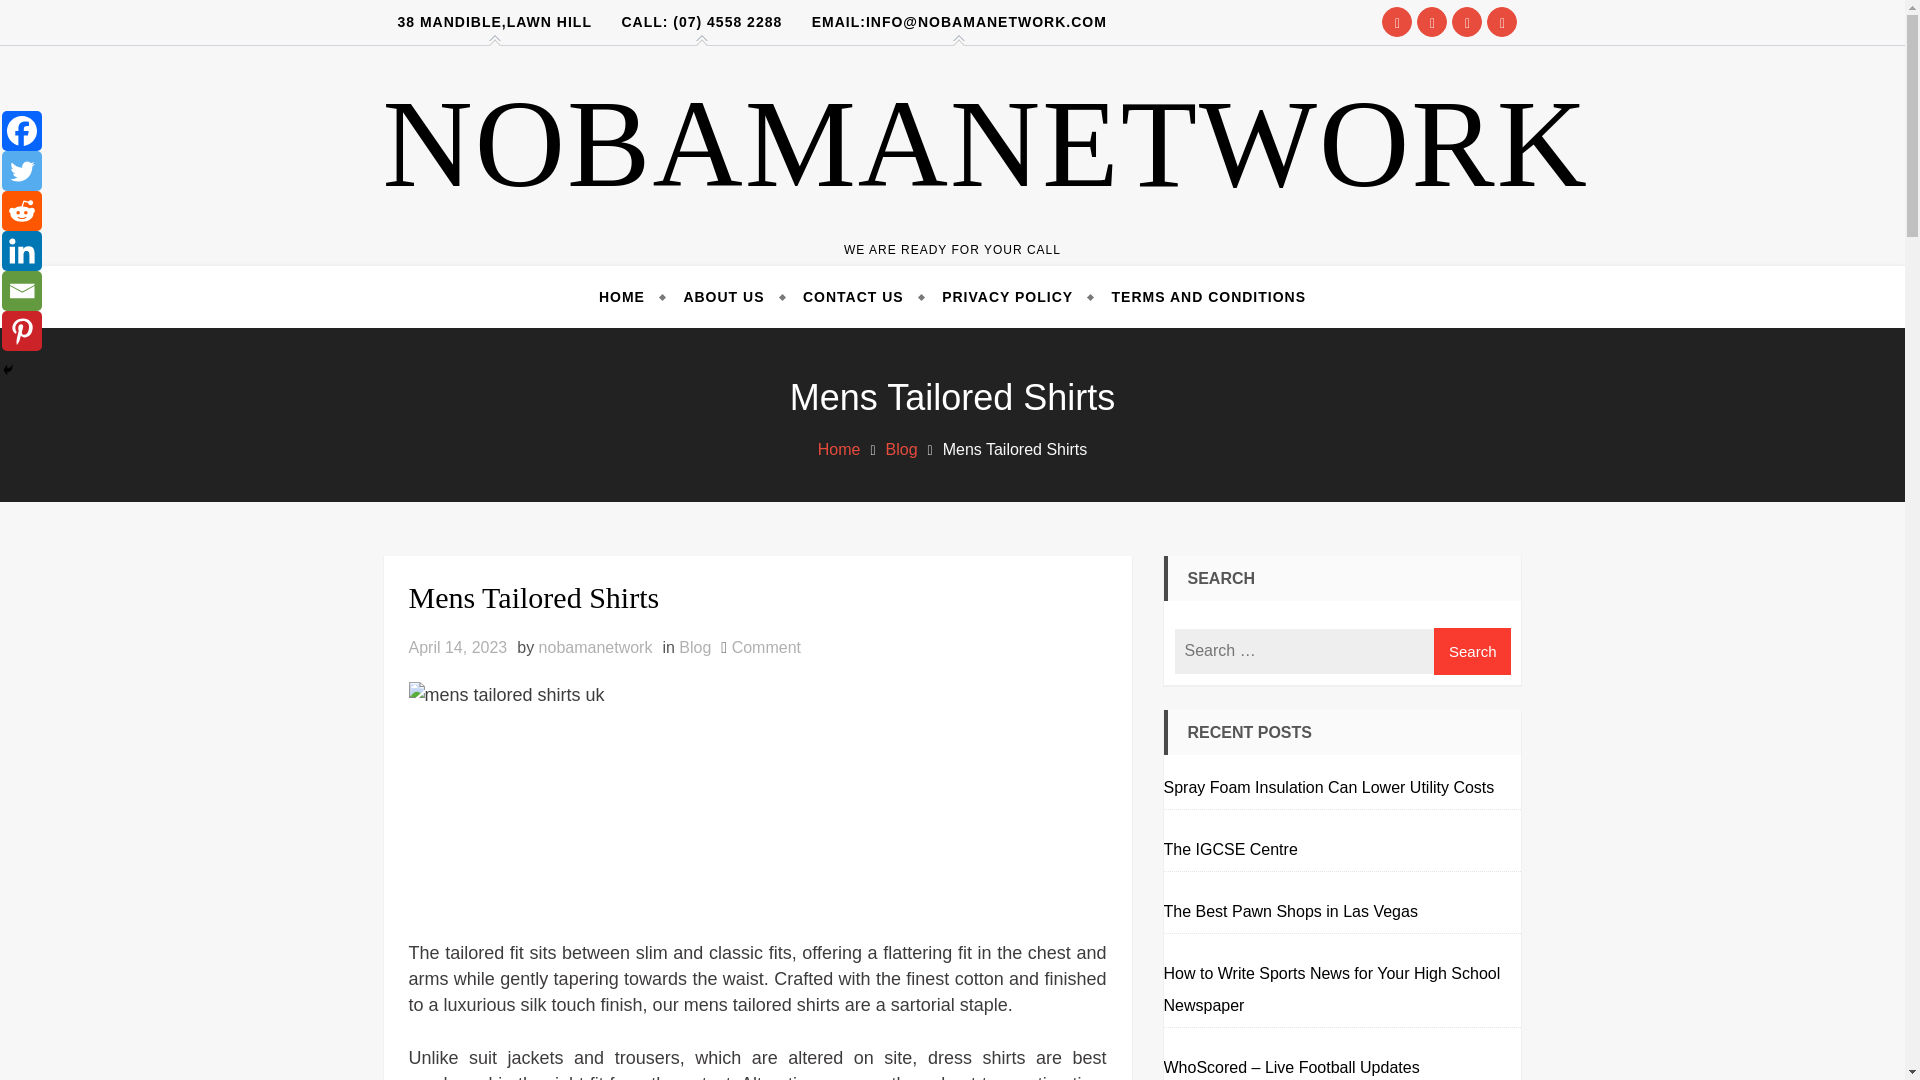 The image size is (1920, 1080). Describe the element at coordinates (766, 647) in the screenshot. I see `Facebook` at that location.